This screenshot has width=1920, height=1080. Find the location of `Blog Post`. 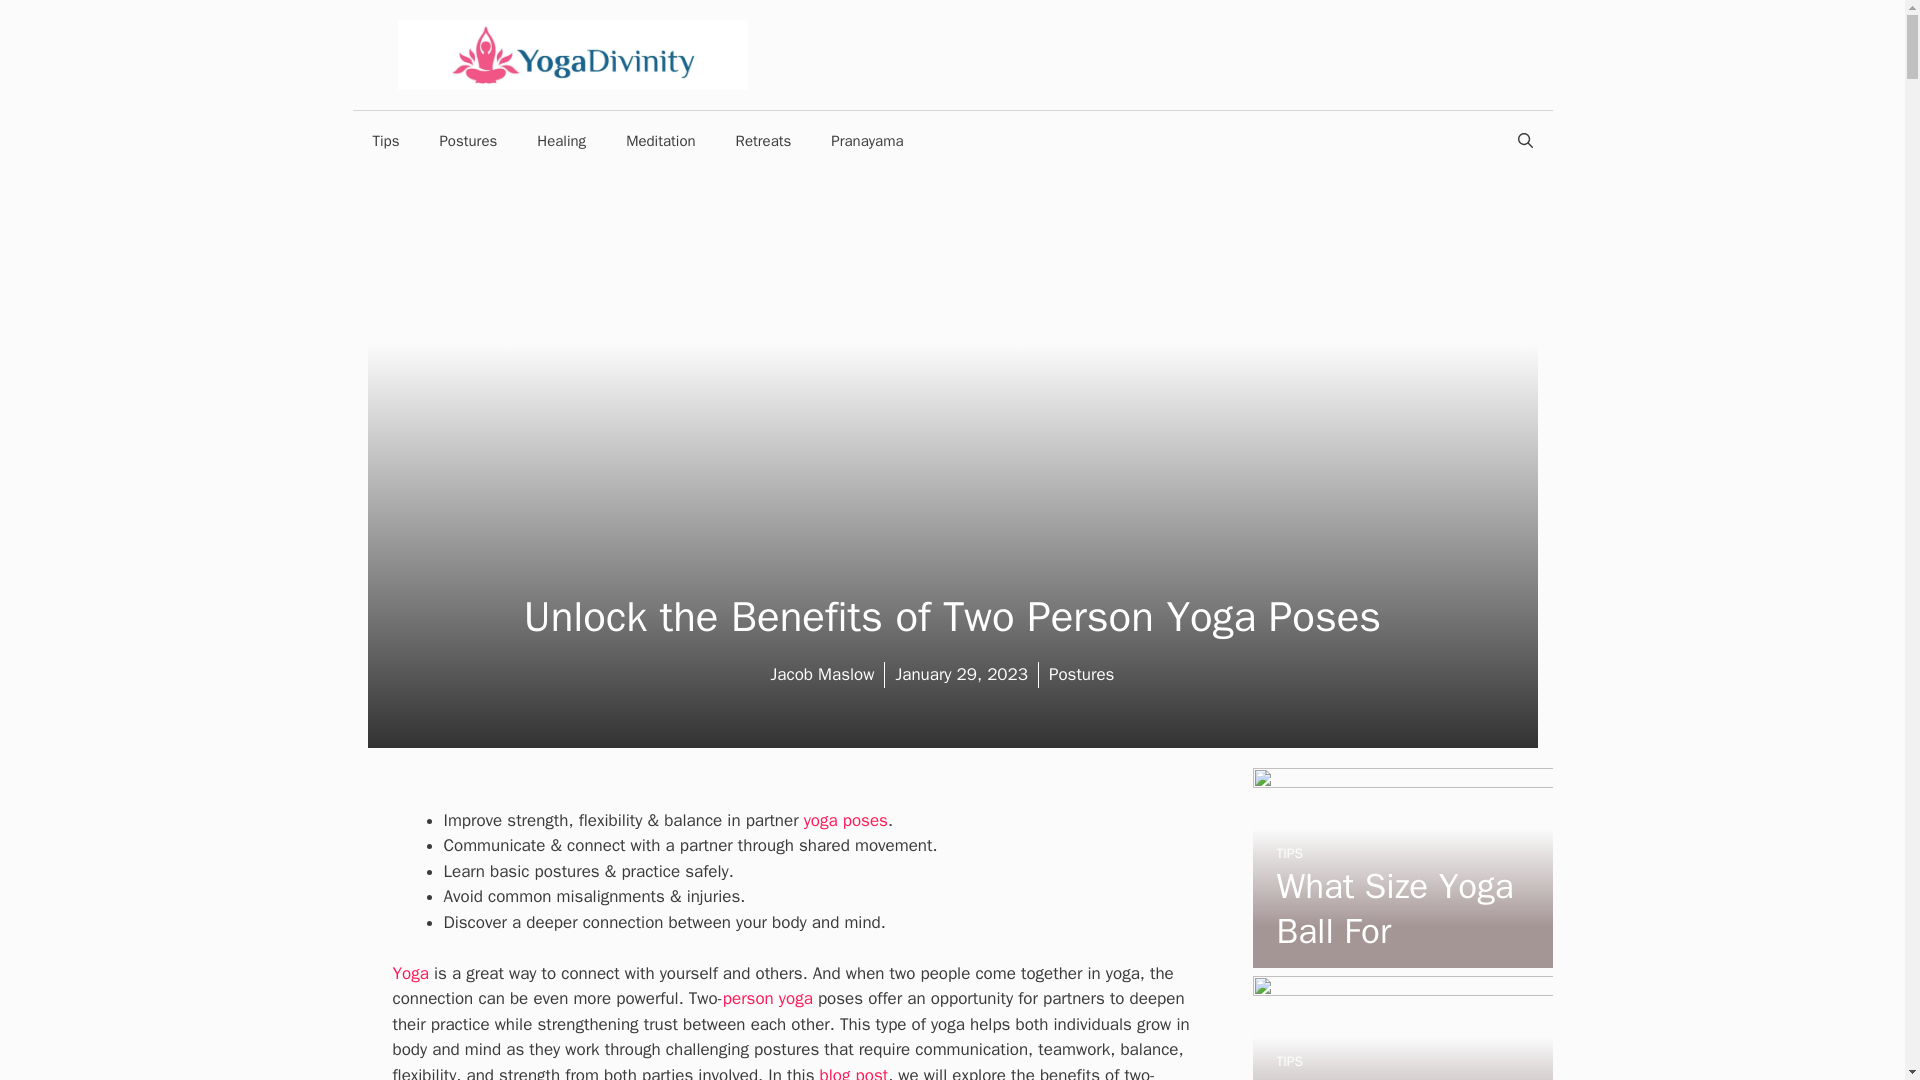

Blog Post is located at coordinates (854, 1072).